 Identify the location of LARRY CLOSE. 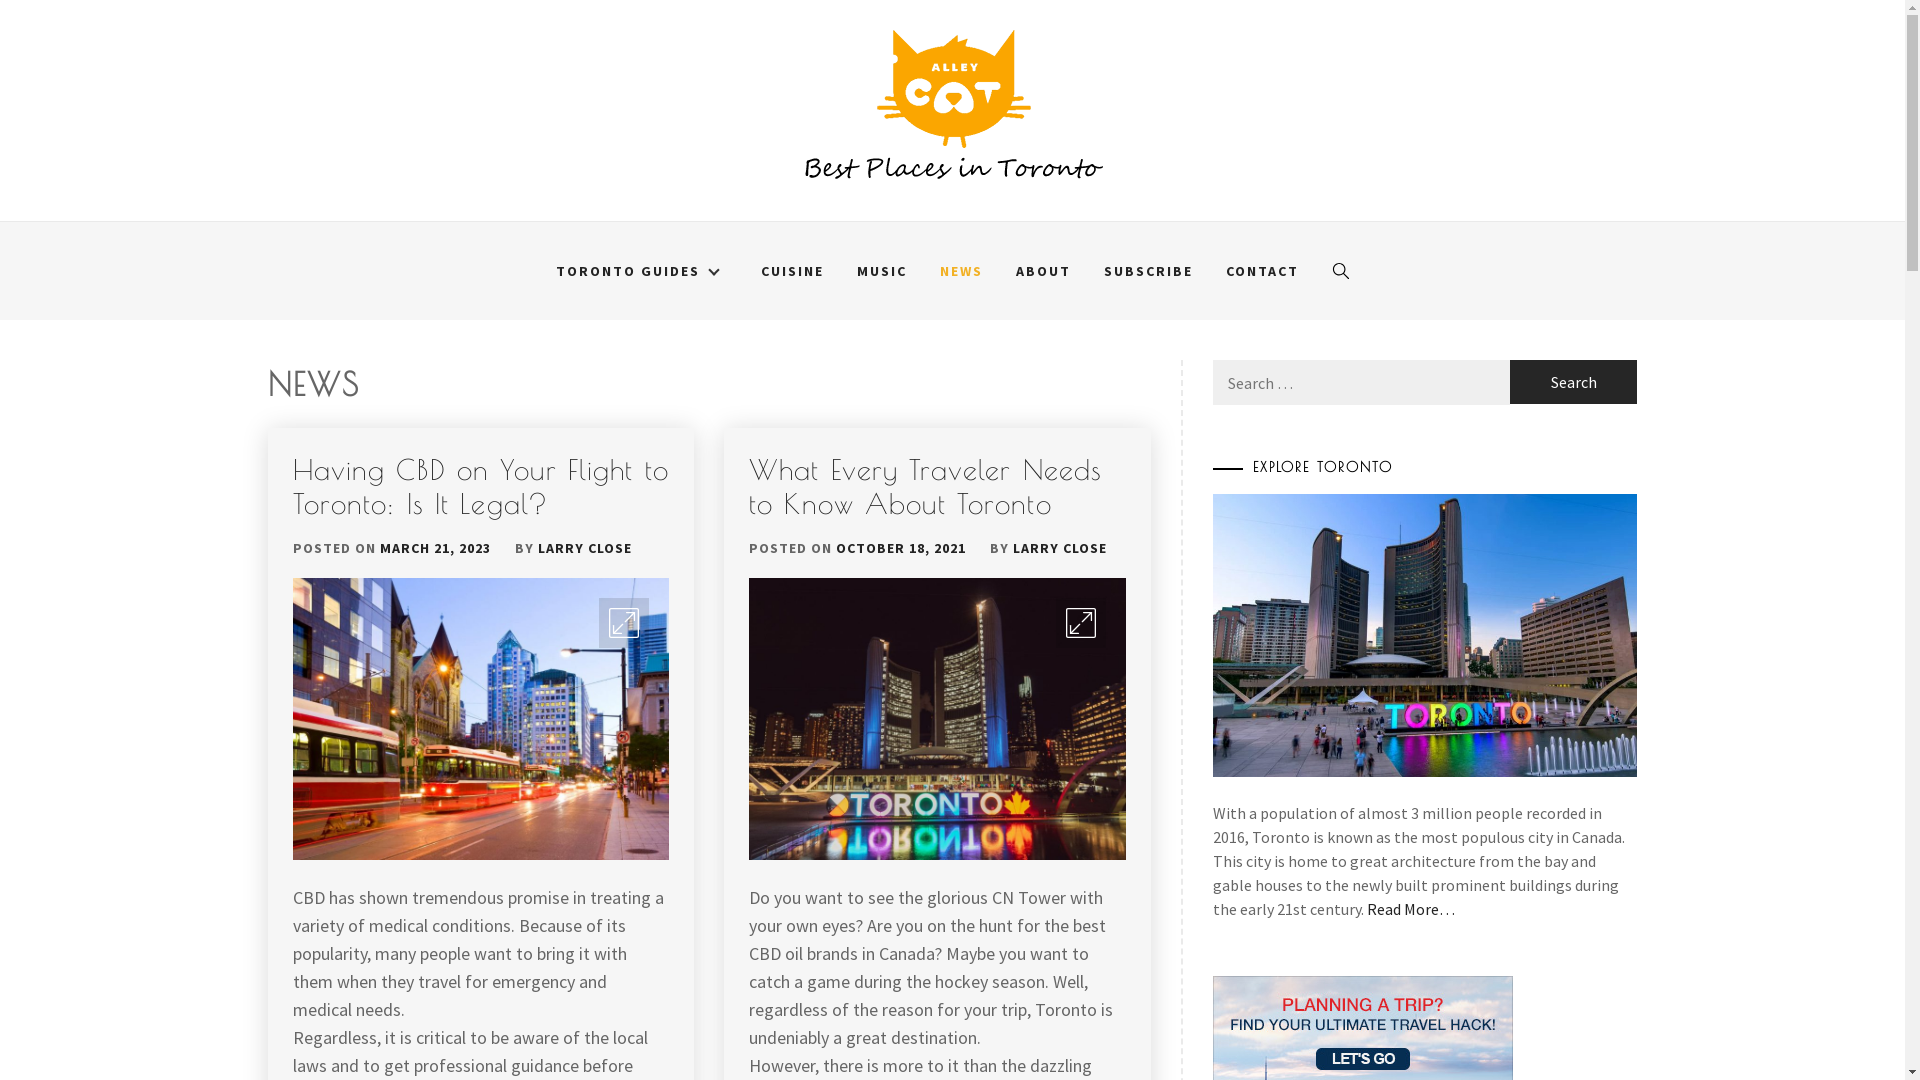
(585, 548).